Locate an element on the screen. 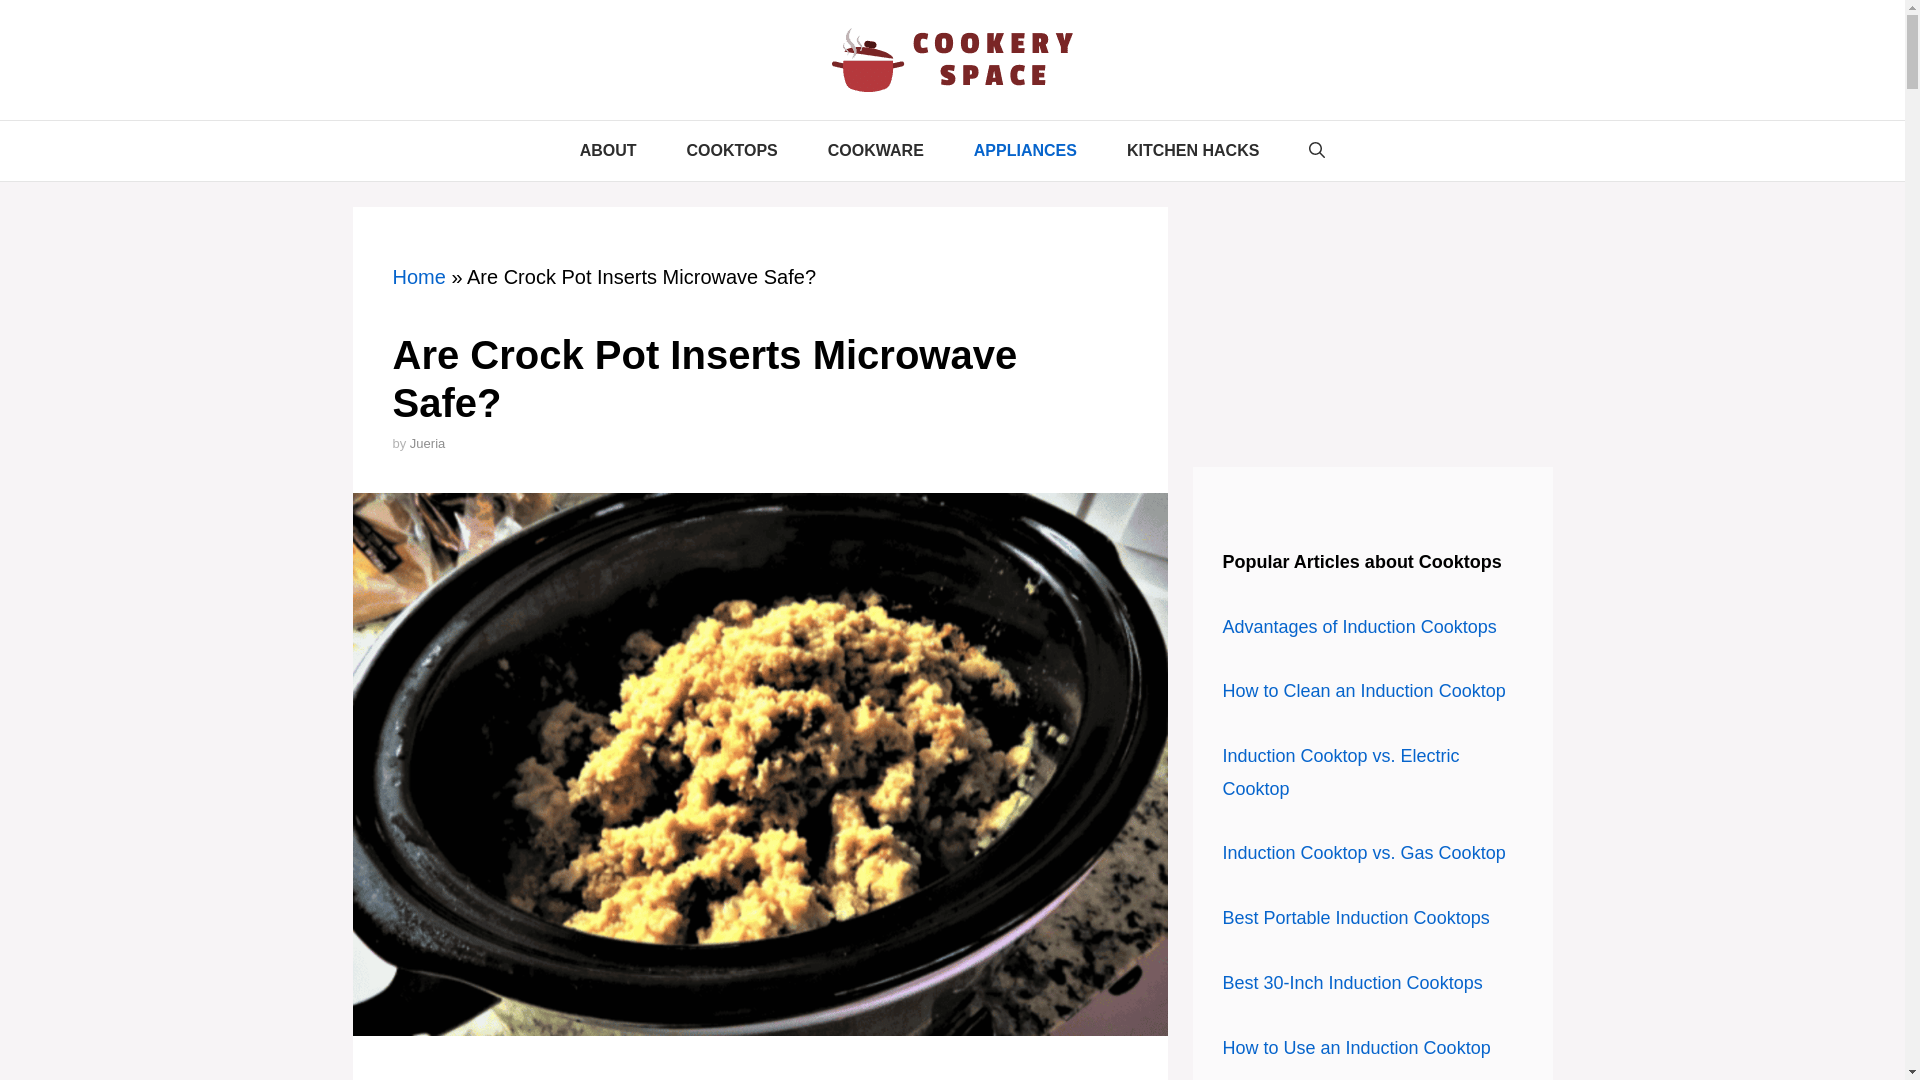  KITCHEN HACKS is located at coordinates (1193, 150).